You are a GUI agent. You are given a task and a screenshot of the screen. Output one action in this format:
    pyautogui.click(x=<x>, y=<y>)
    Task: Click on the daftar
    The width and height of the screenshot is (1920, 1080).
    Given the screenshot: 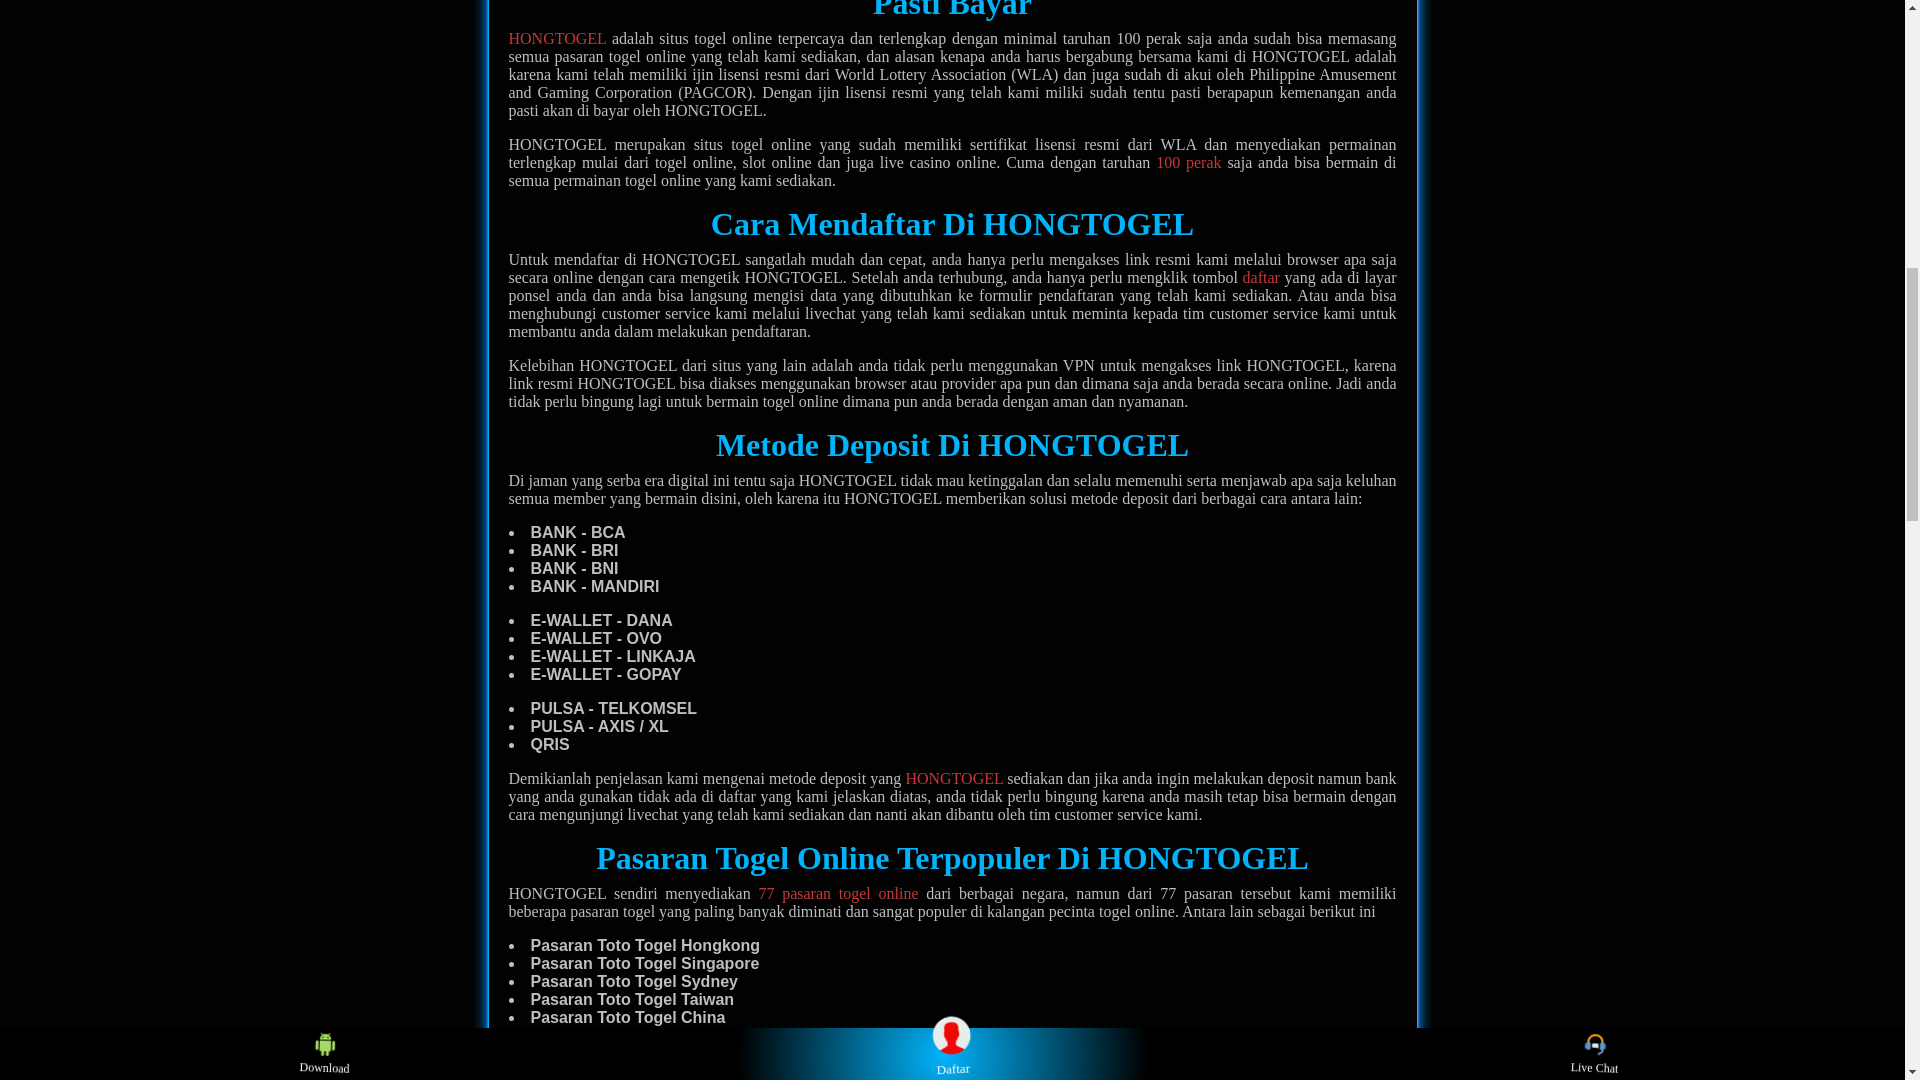 What is the action you would take?
    pyautogui.click(x=1261, y=277)
    